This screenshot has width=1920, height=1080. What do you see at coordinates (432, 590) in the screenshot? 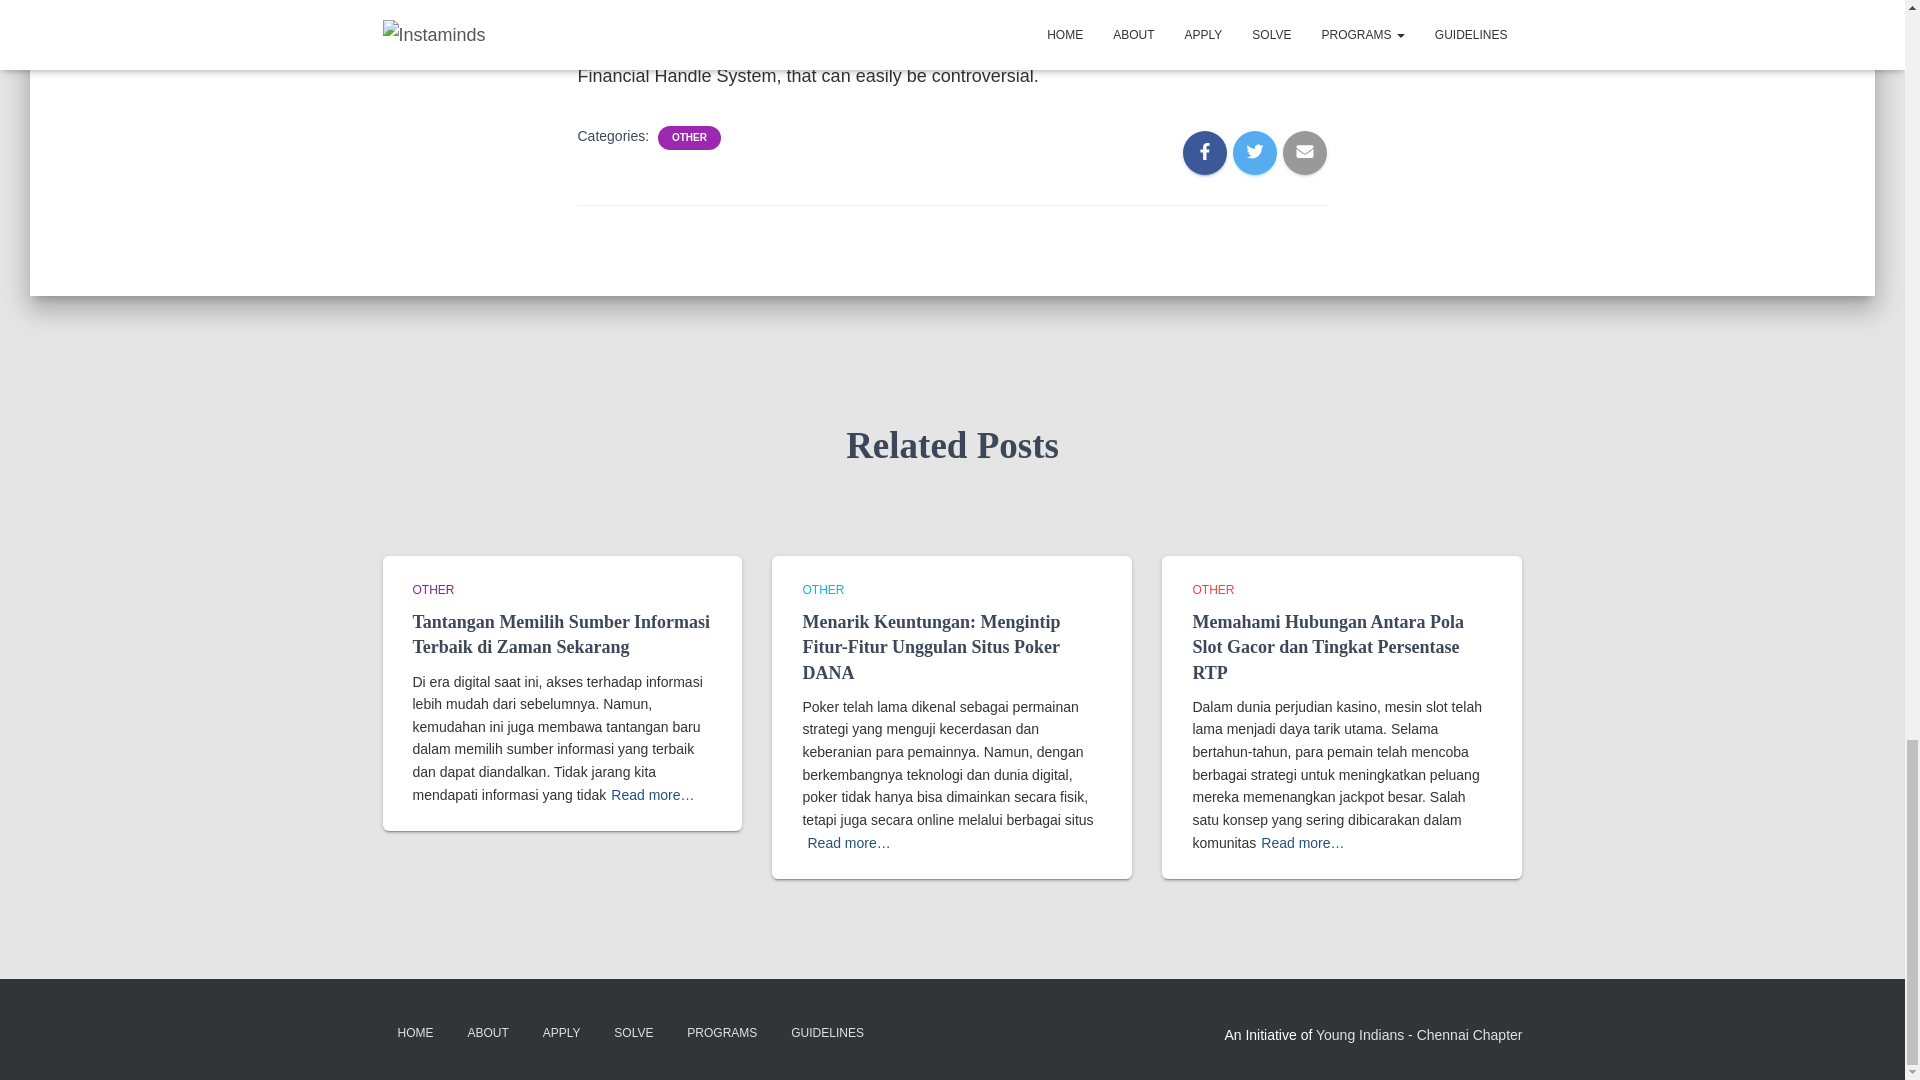
I see `OTHER` at bounding box center [432, 590].